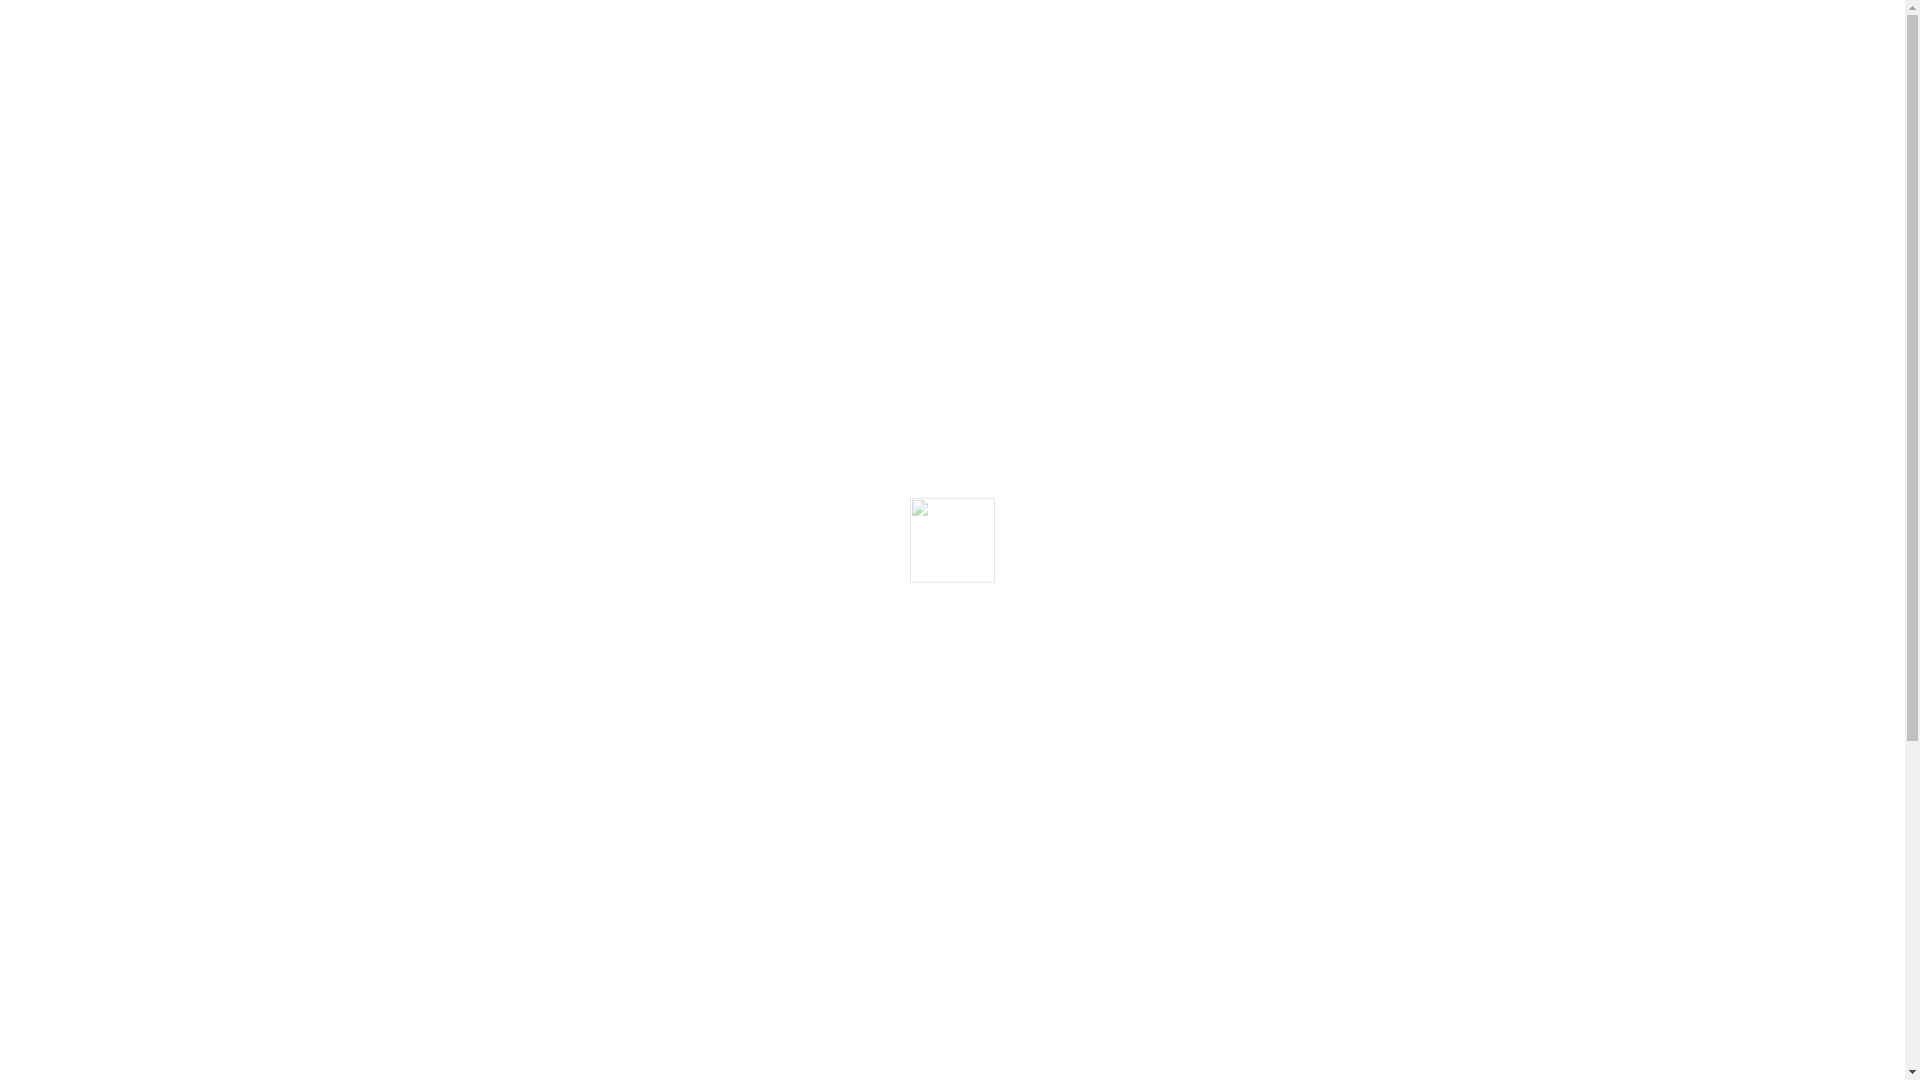 The height and width of the screenshot is (1080, 1920). What do you see at coordinates (960, 728) in the screenshot?
I see `accueil@bhz-coworking.com` at bounding box center [960, 728].